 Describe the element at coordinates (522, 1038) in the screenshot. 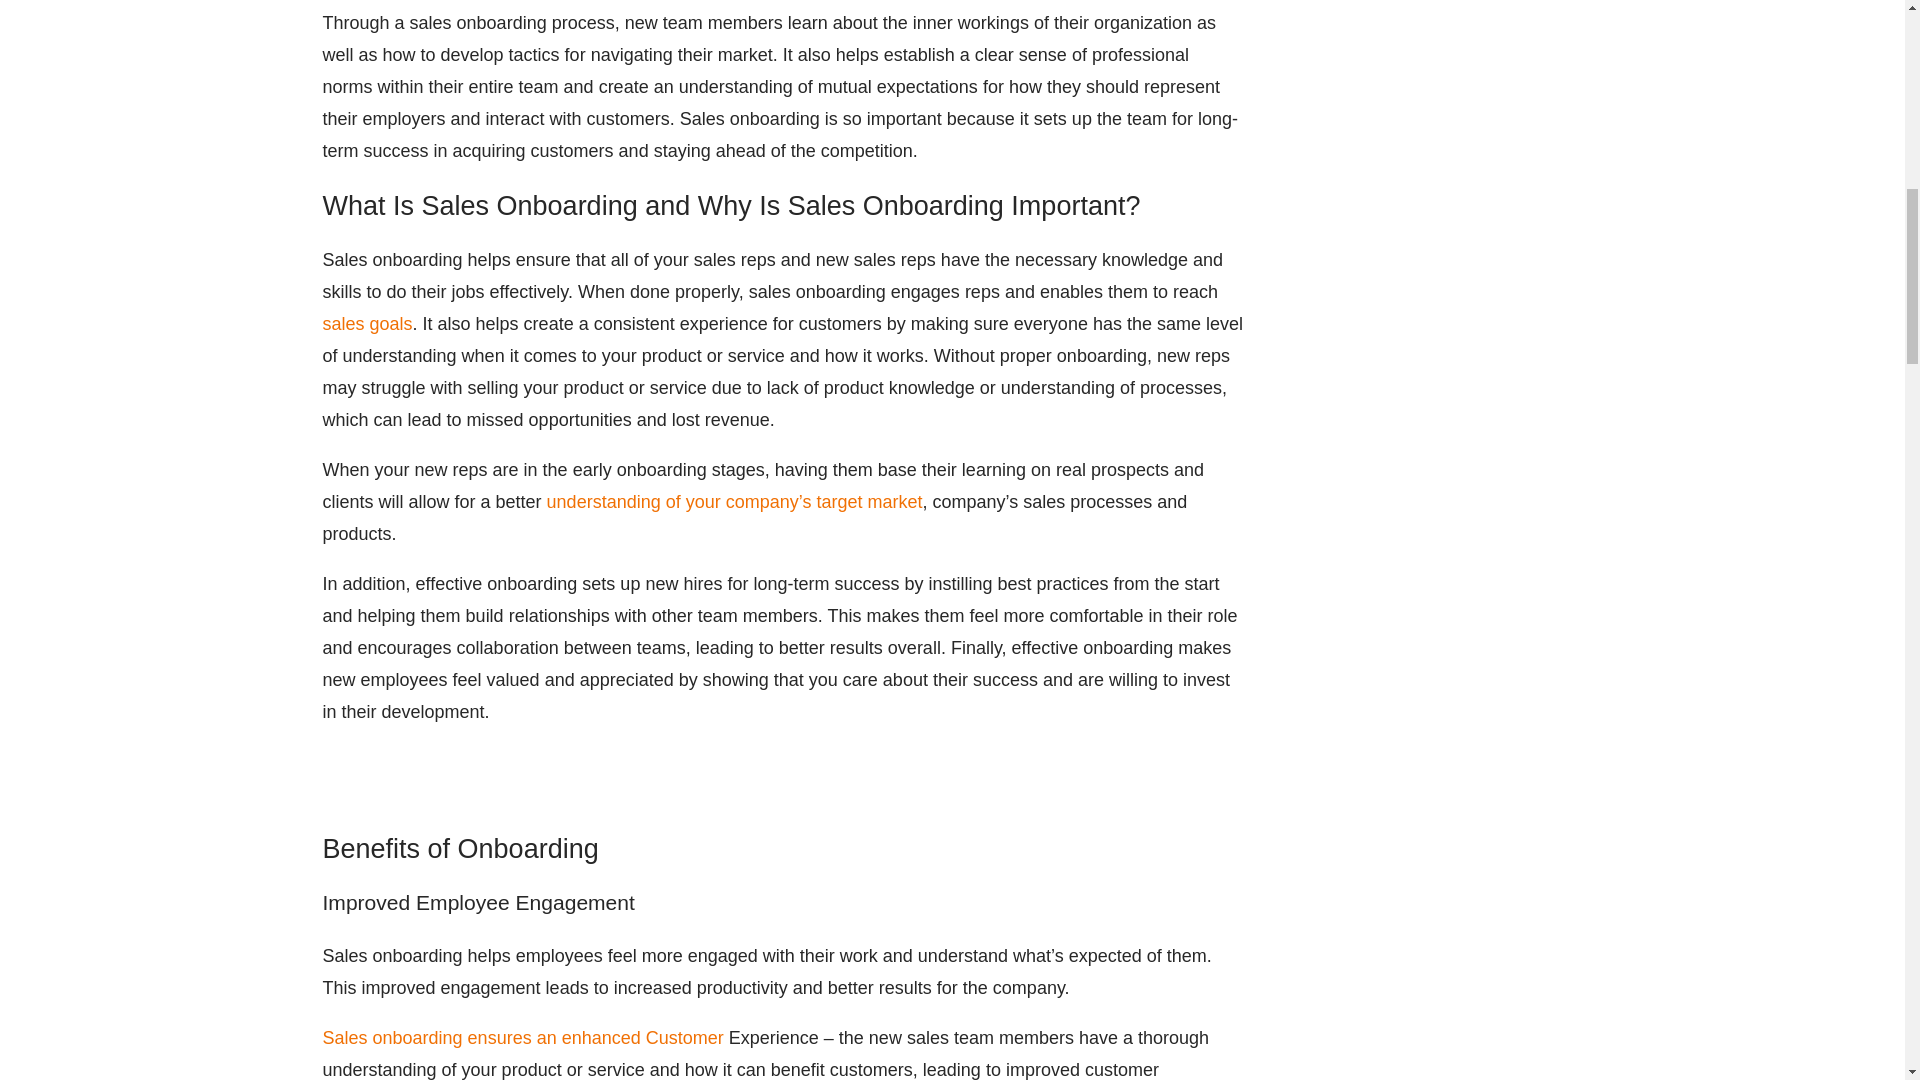

I see `Sales onboarding ensures an enhanced Customer` at that location.